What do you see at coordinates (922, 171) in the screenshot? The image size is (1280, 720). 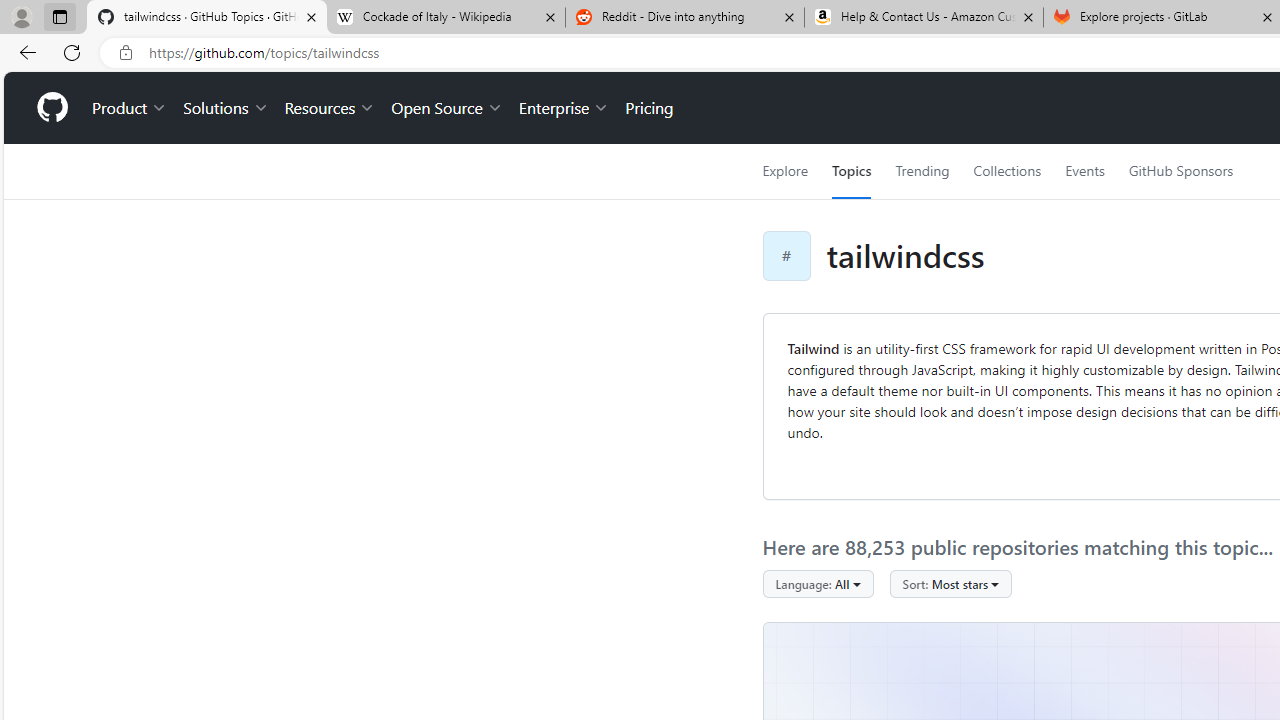 I see `Trending` at bounding box center [922, 171].